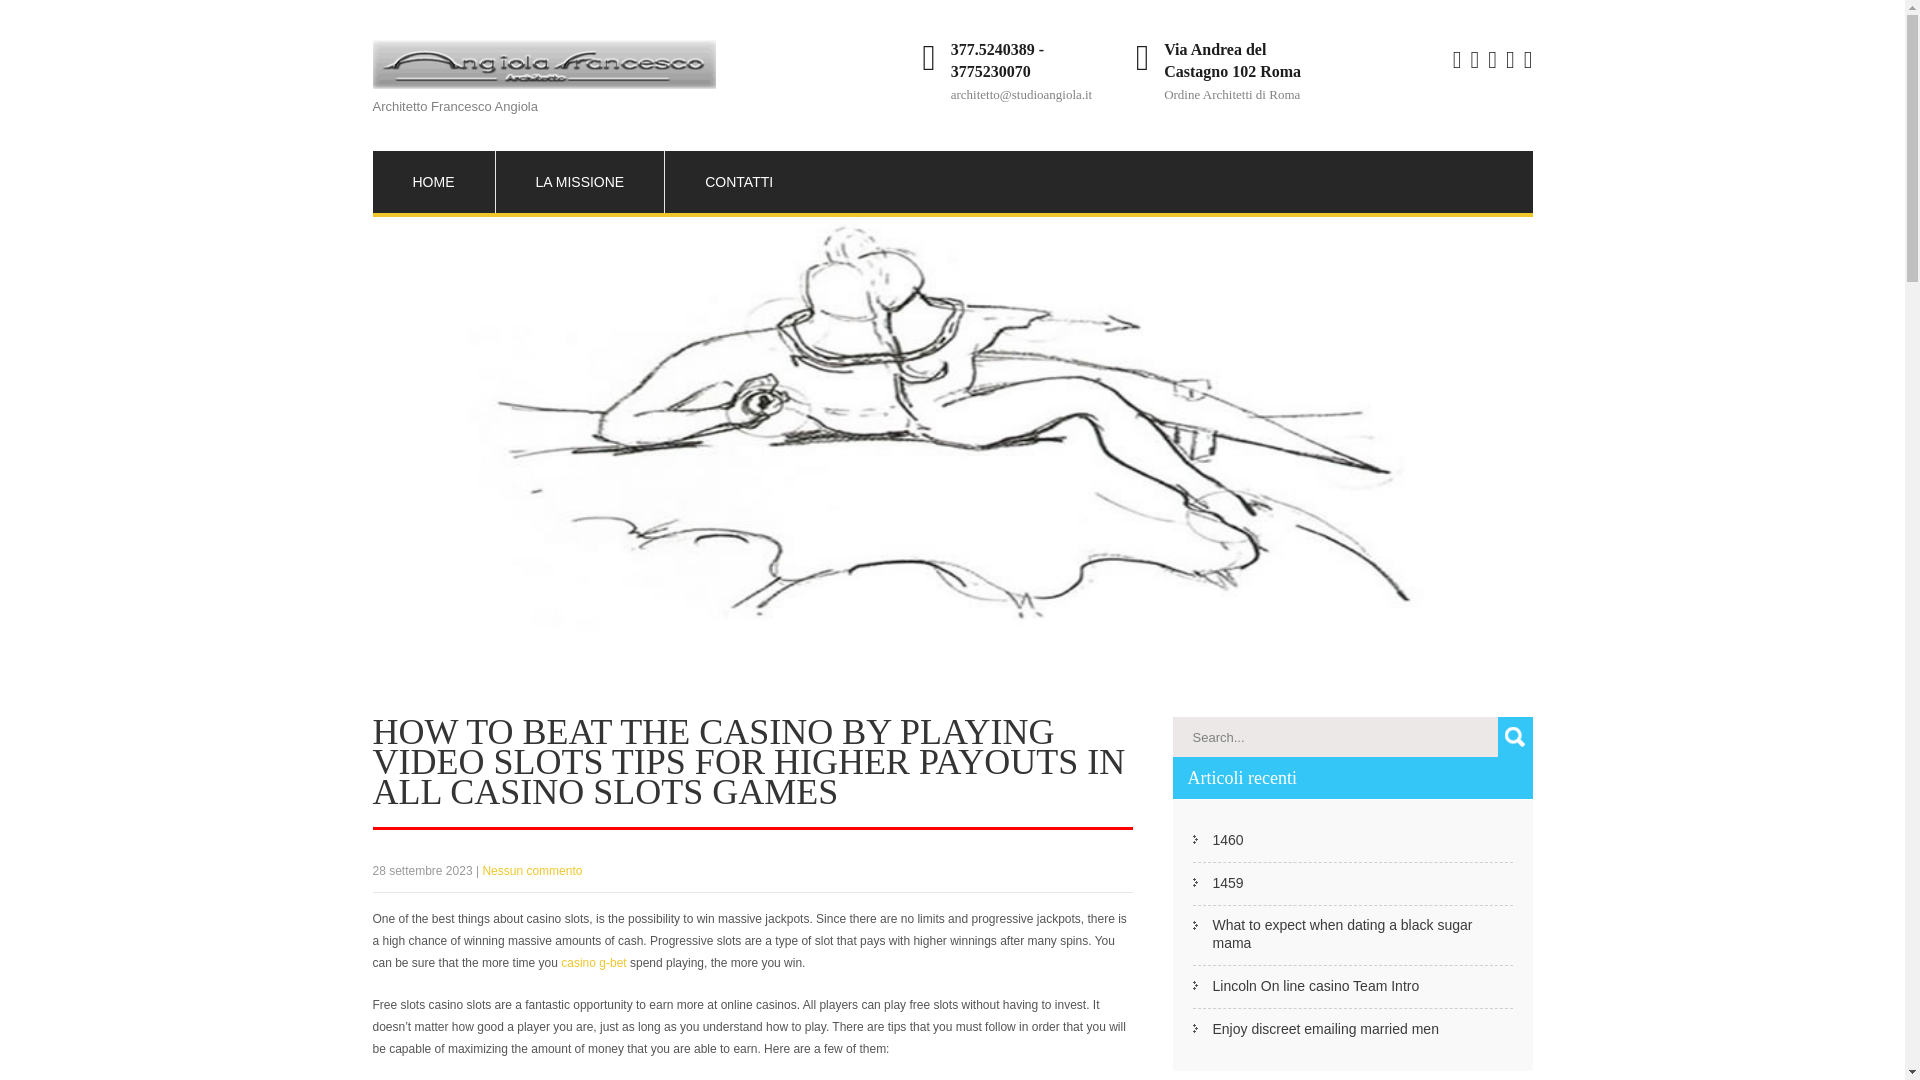 This screenshot has width=1920, height=1080. What do you see at coordinates (1226, 882) in the screenshot?
I see `1459` at bounding box center [1226, 882].